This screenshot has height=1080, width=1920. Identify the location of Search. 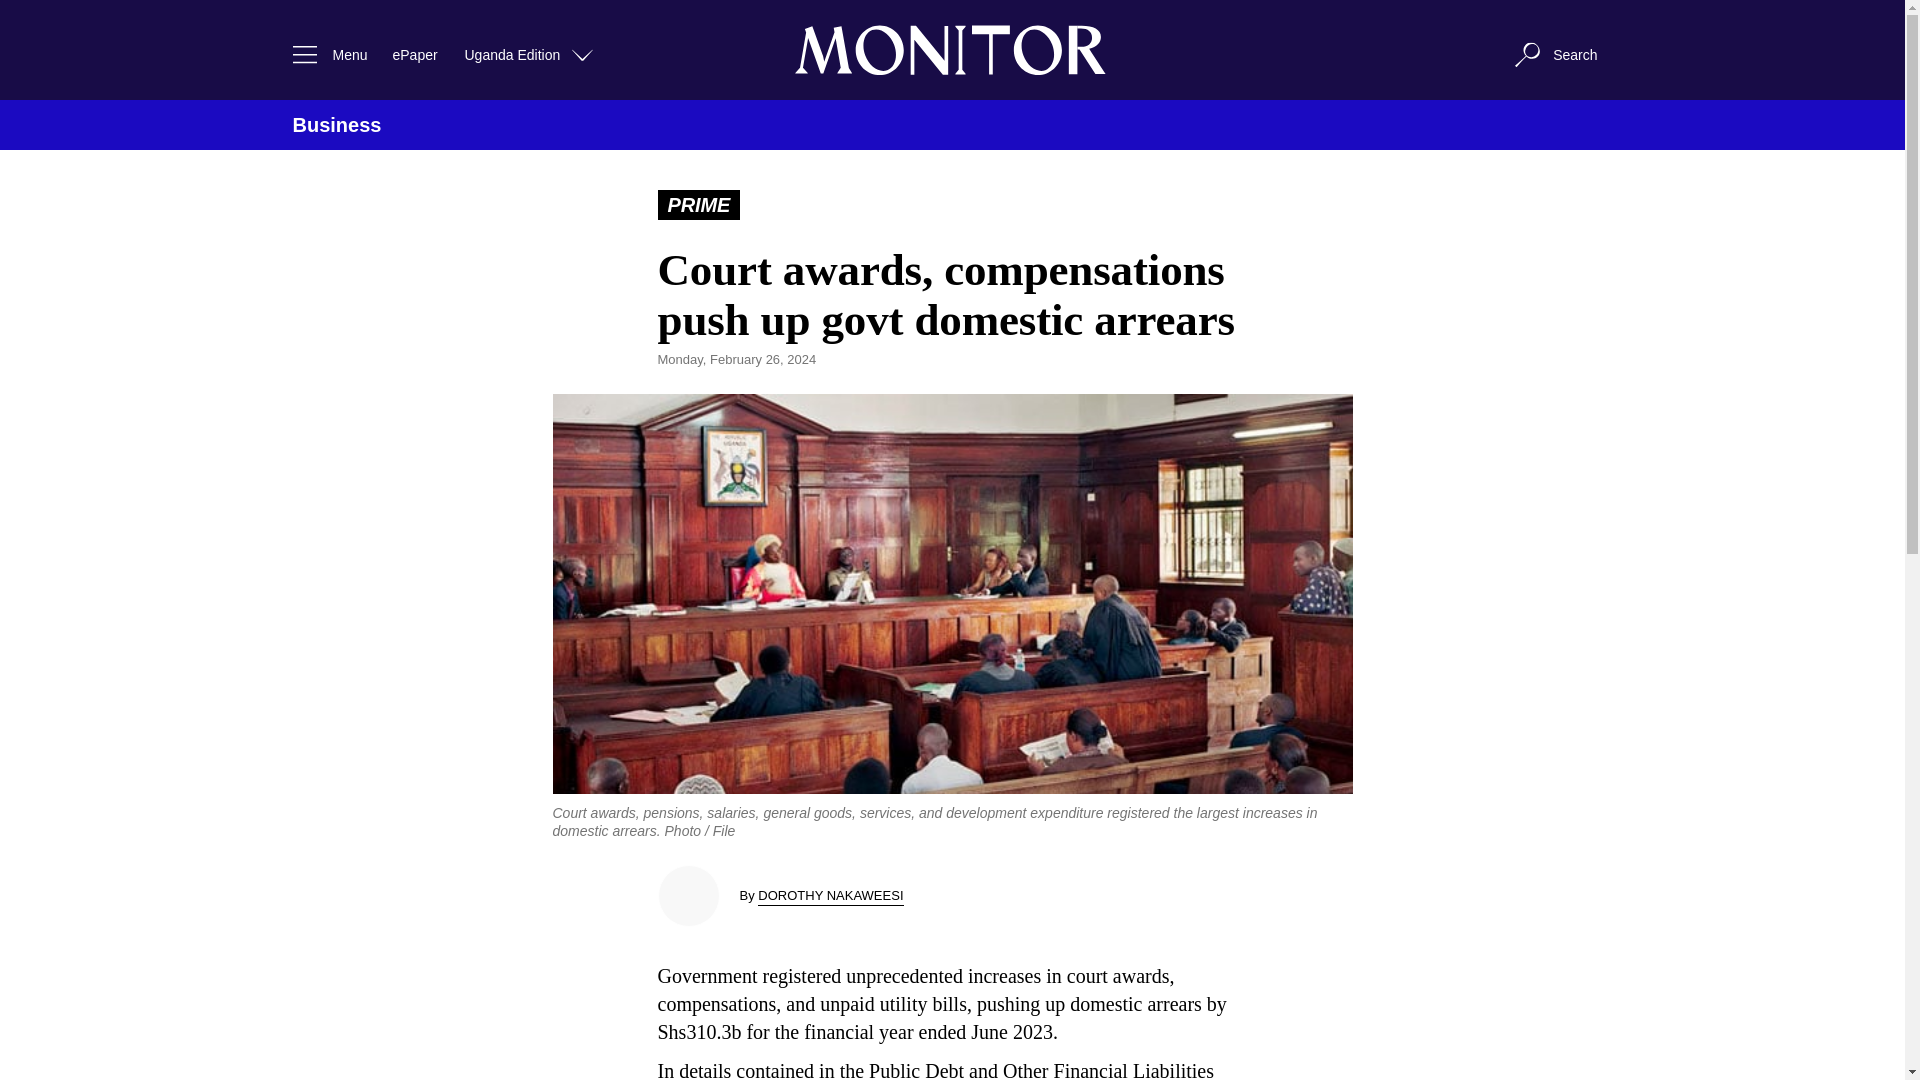
(1554, 54).